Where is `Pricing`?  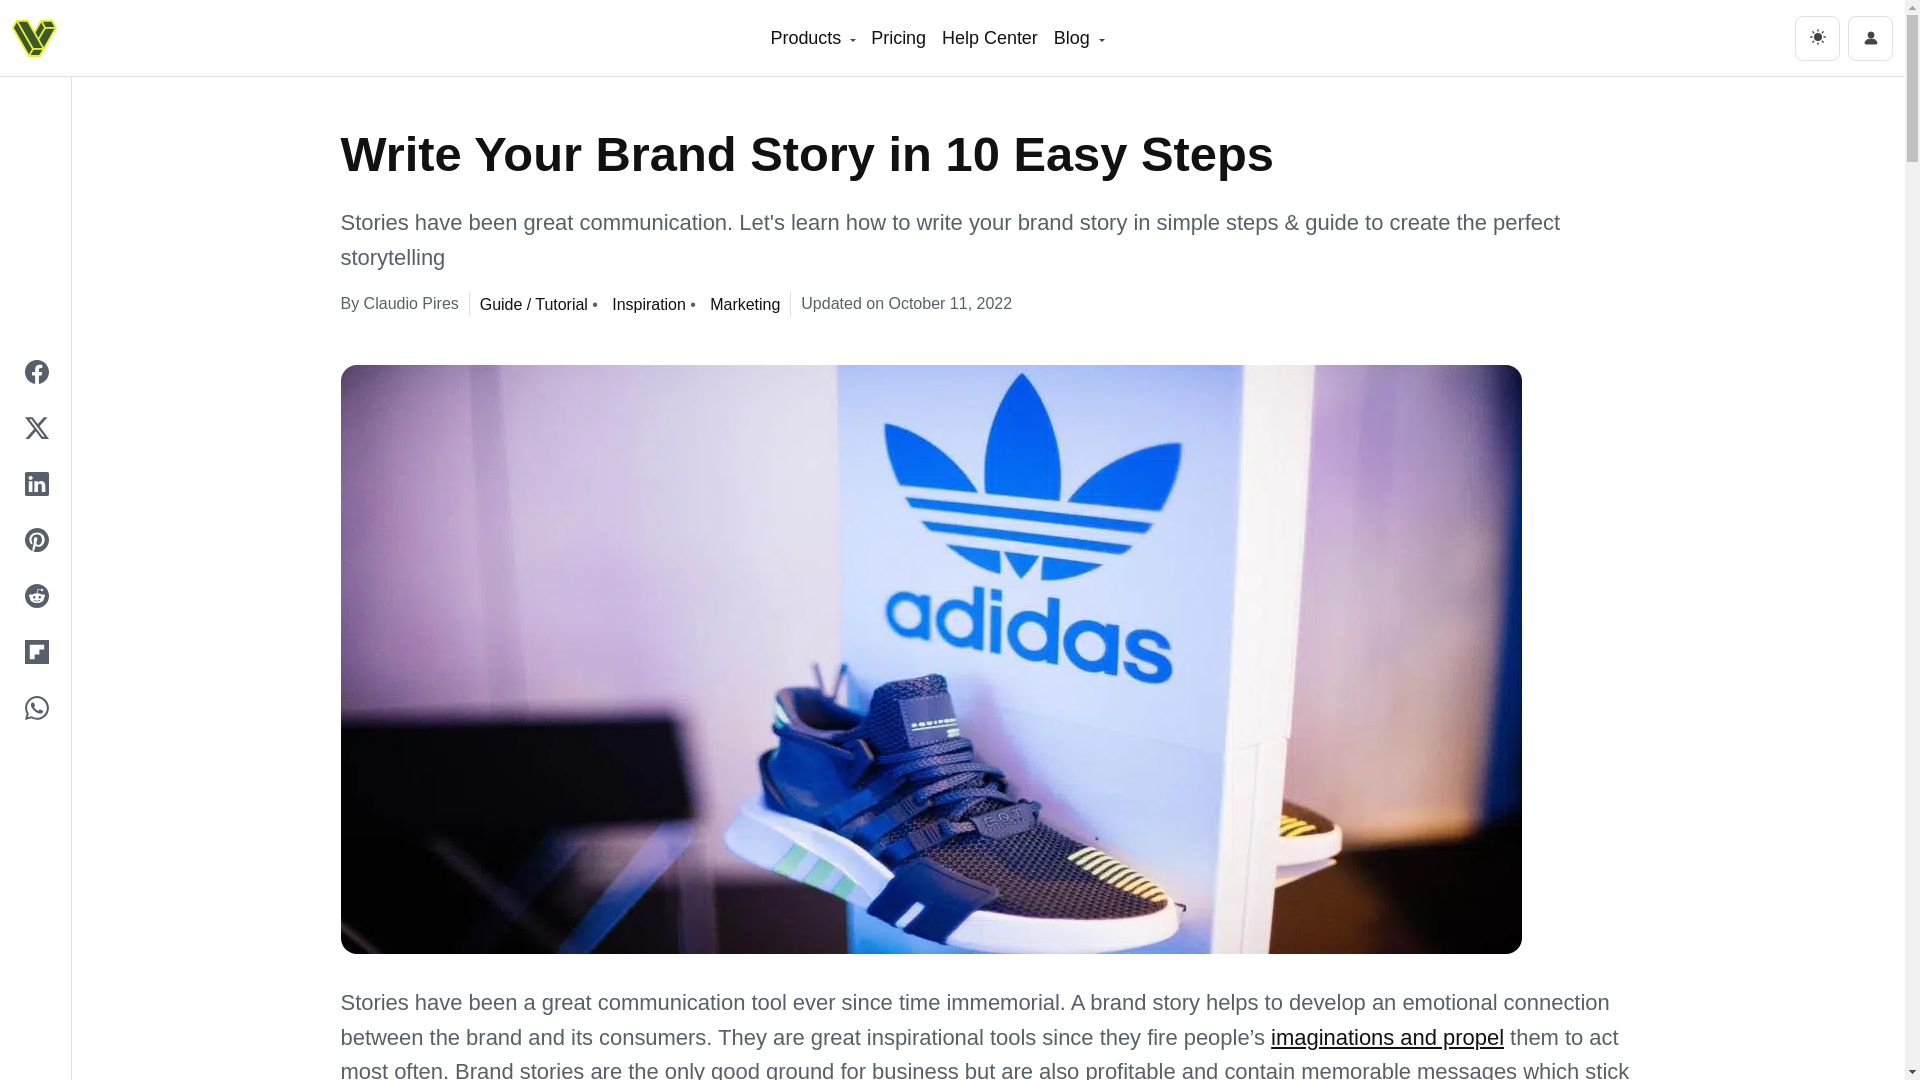 Pricing is located at coordinates (898, 38).